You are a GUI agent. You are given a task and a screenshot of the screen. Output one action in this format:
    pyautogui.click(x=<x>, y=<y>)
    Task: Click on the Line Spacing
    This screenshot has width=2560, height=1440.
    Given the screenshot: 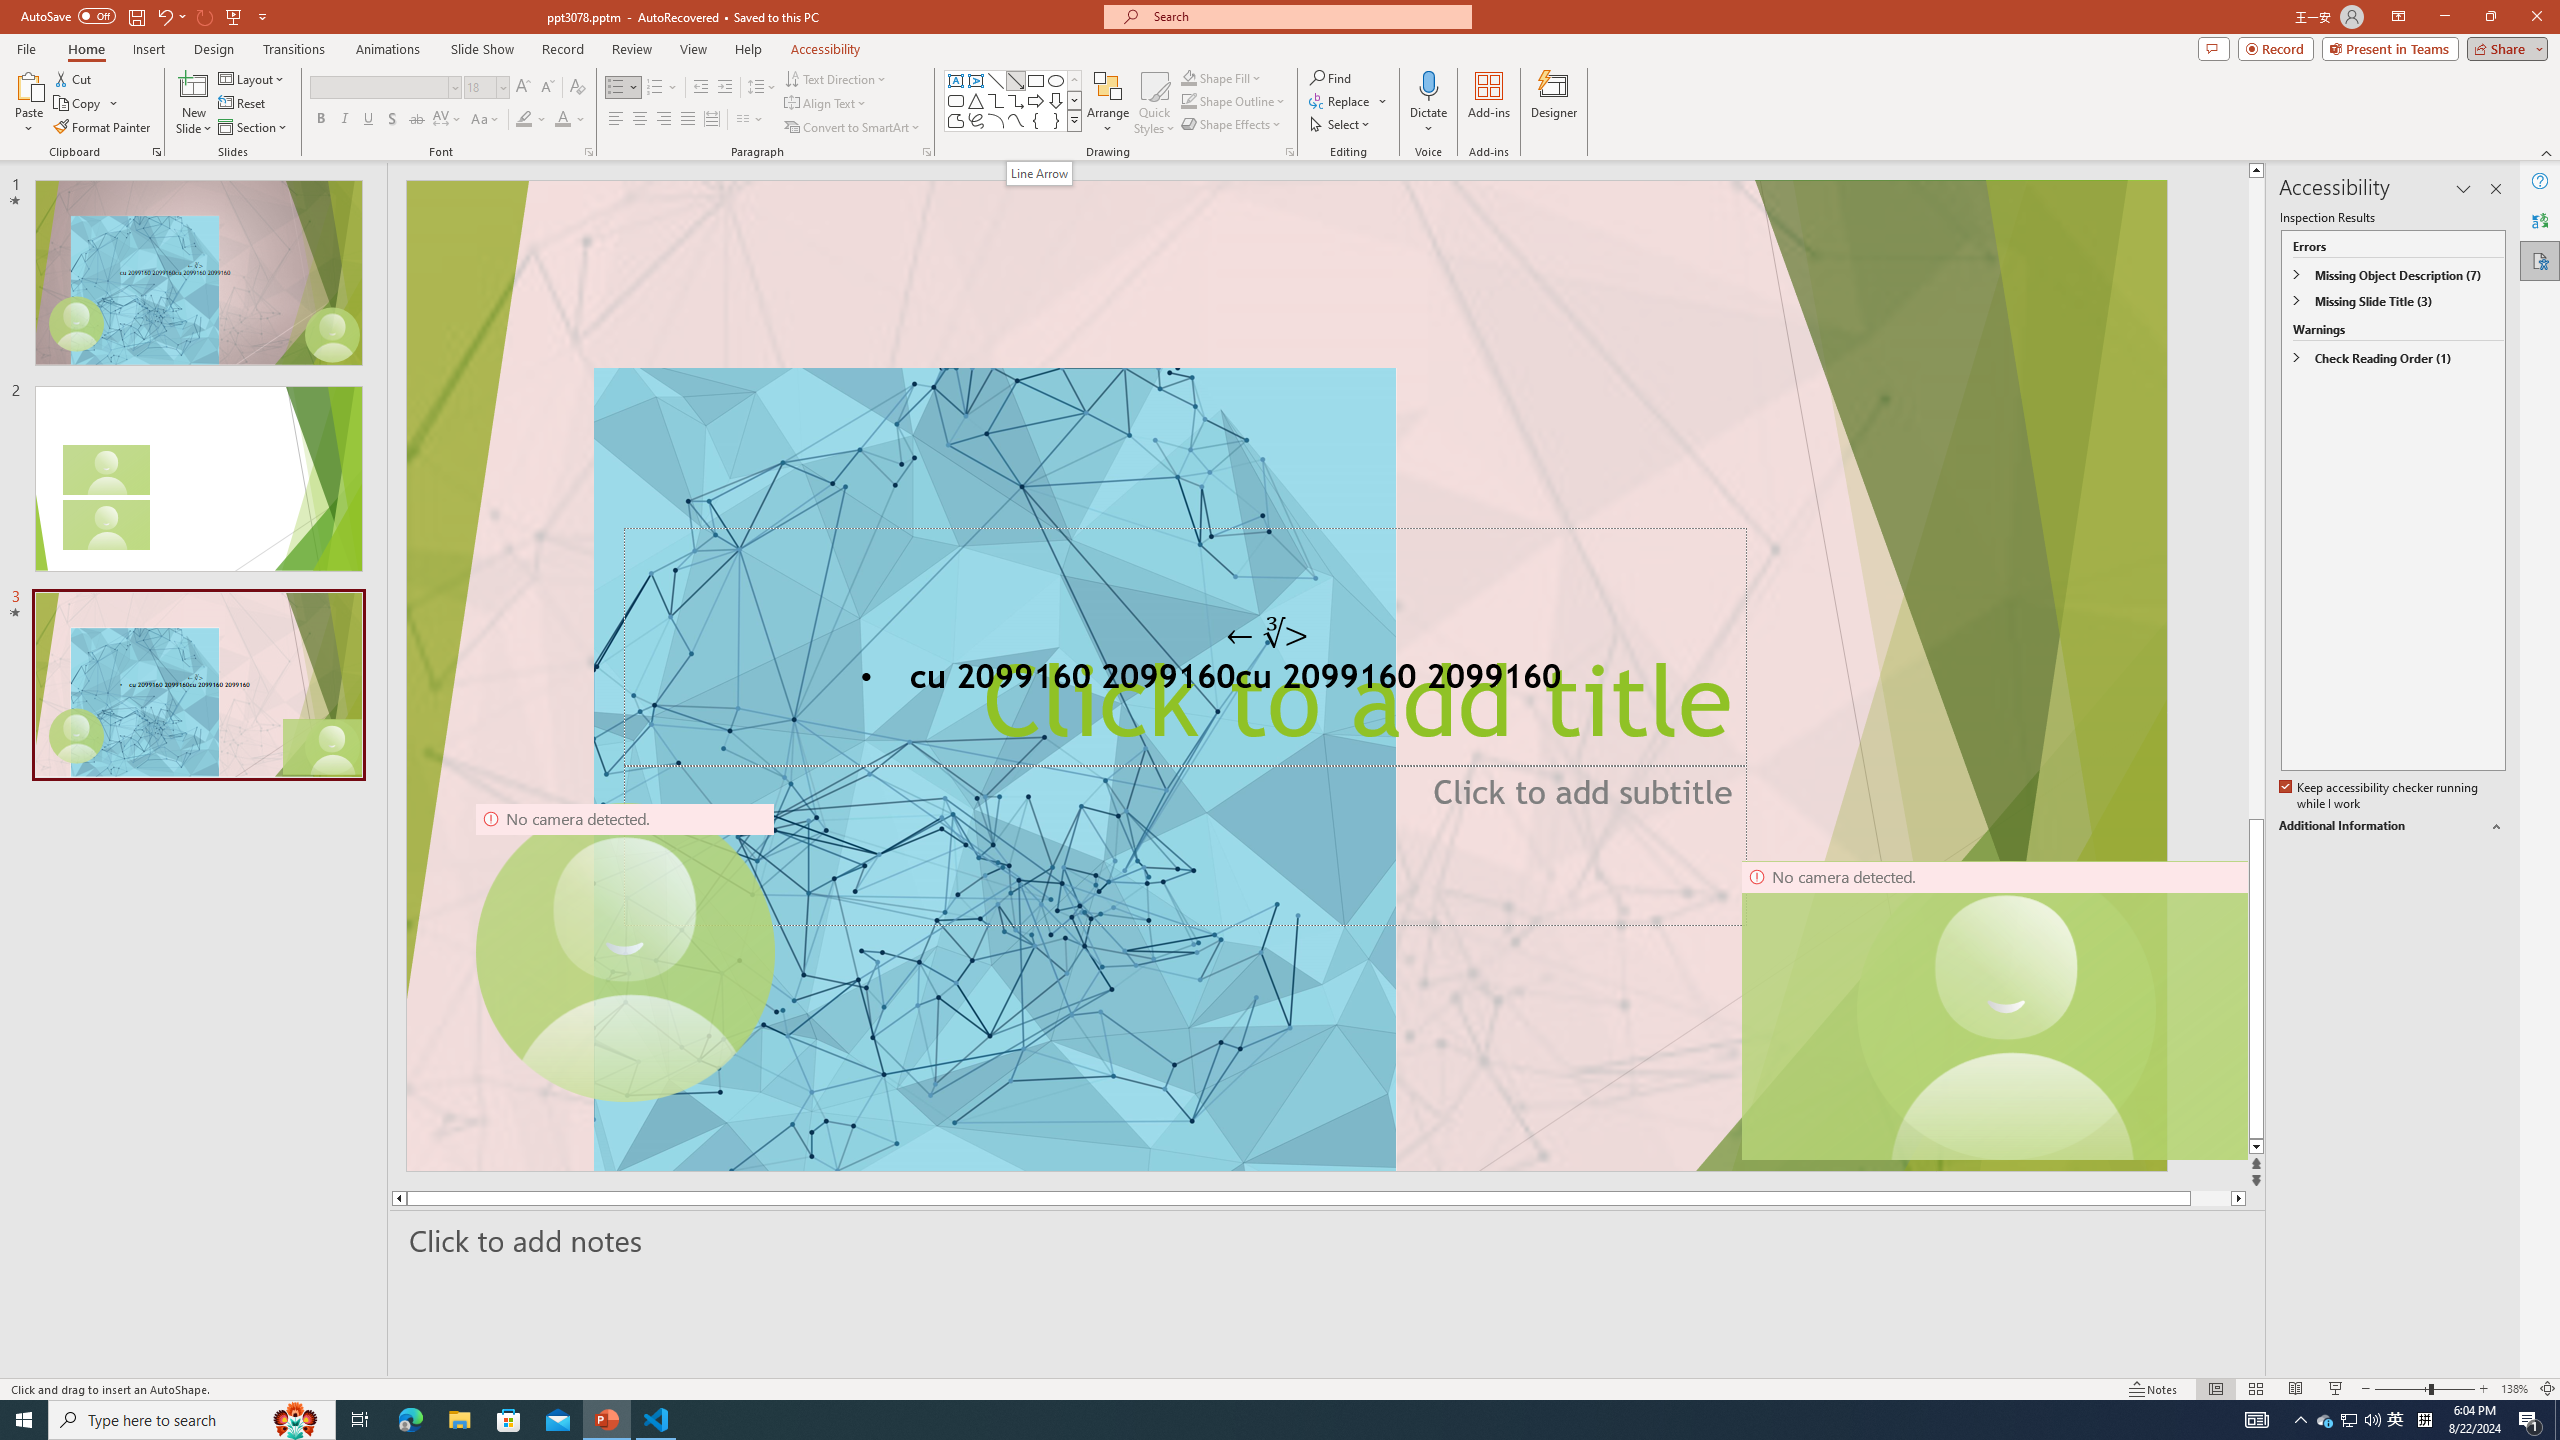 What is the action you would take?
    pyautogui.click(x=762, y=88)
    